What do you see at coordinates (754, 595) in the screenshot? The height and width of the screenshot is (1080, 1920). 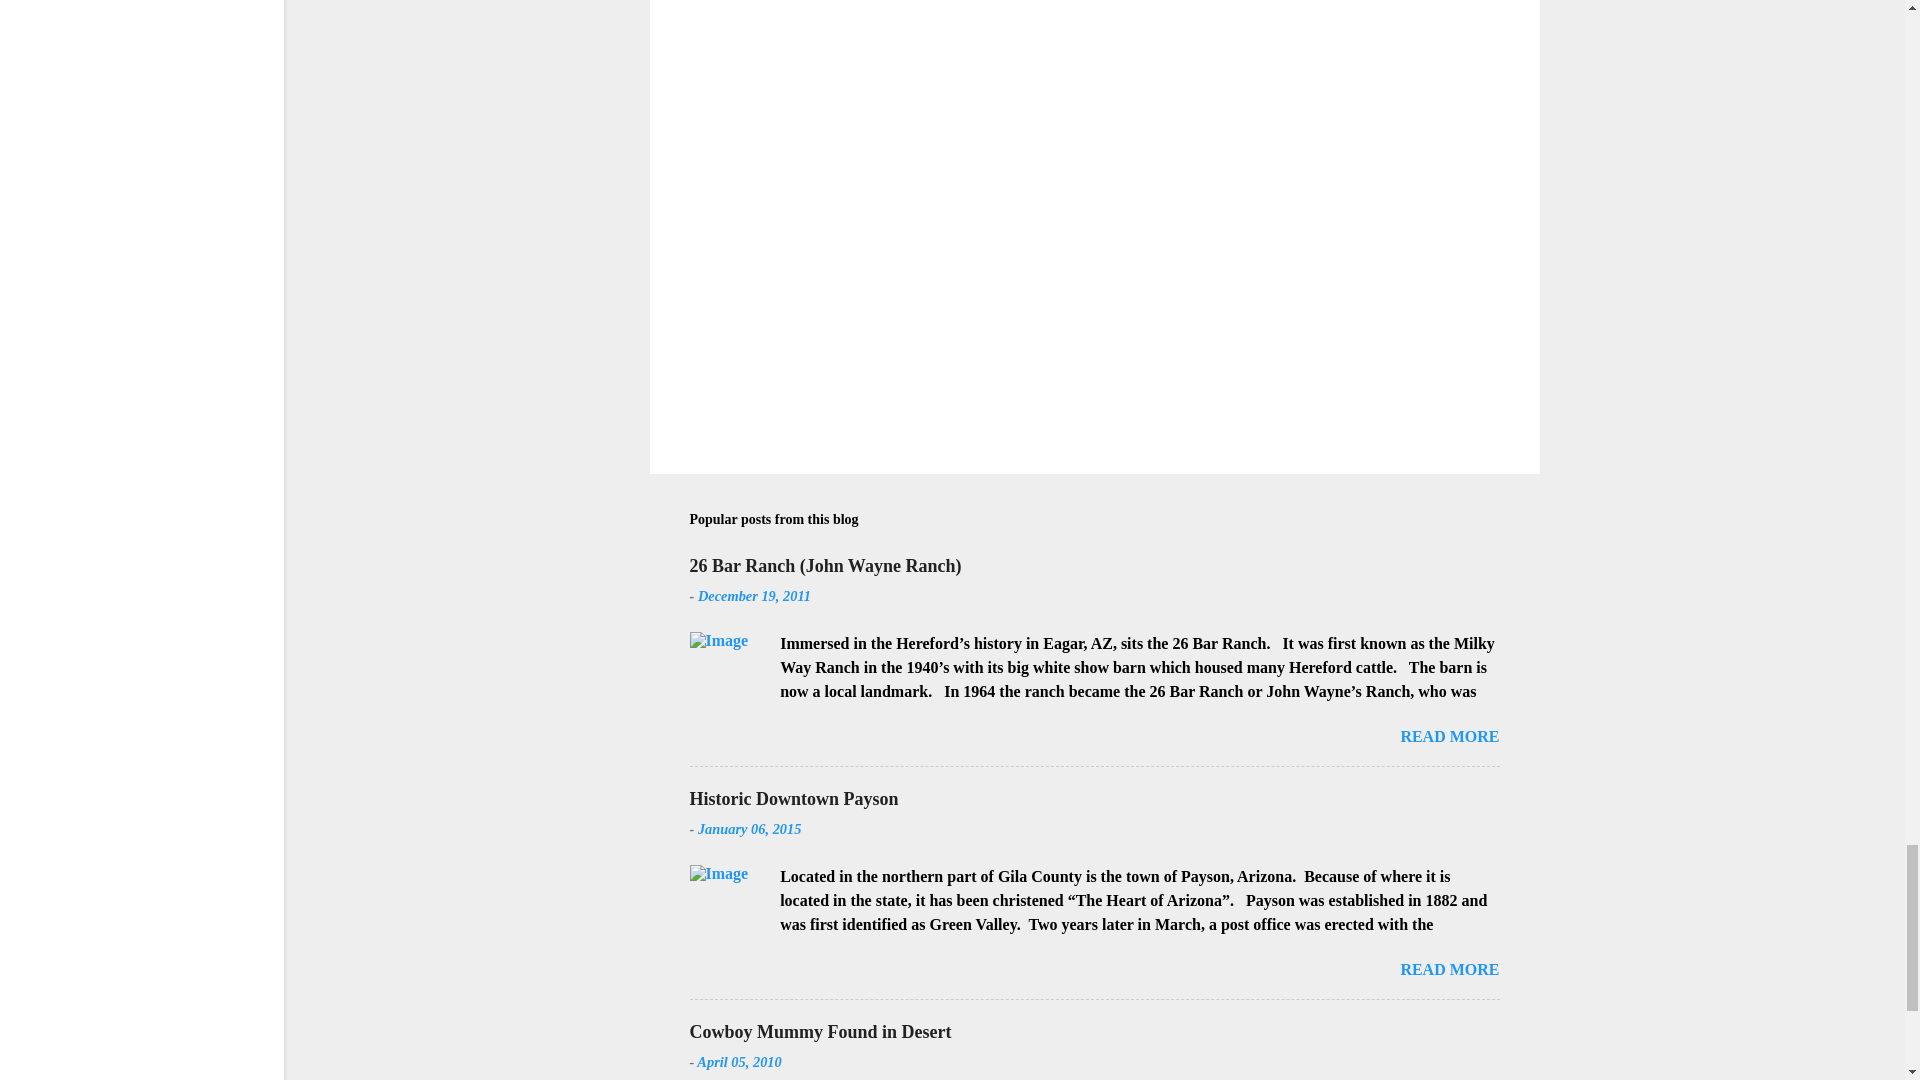 I see `December 19, 2011` at bounding box center [754, 595].